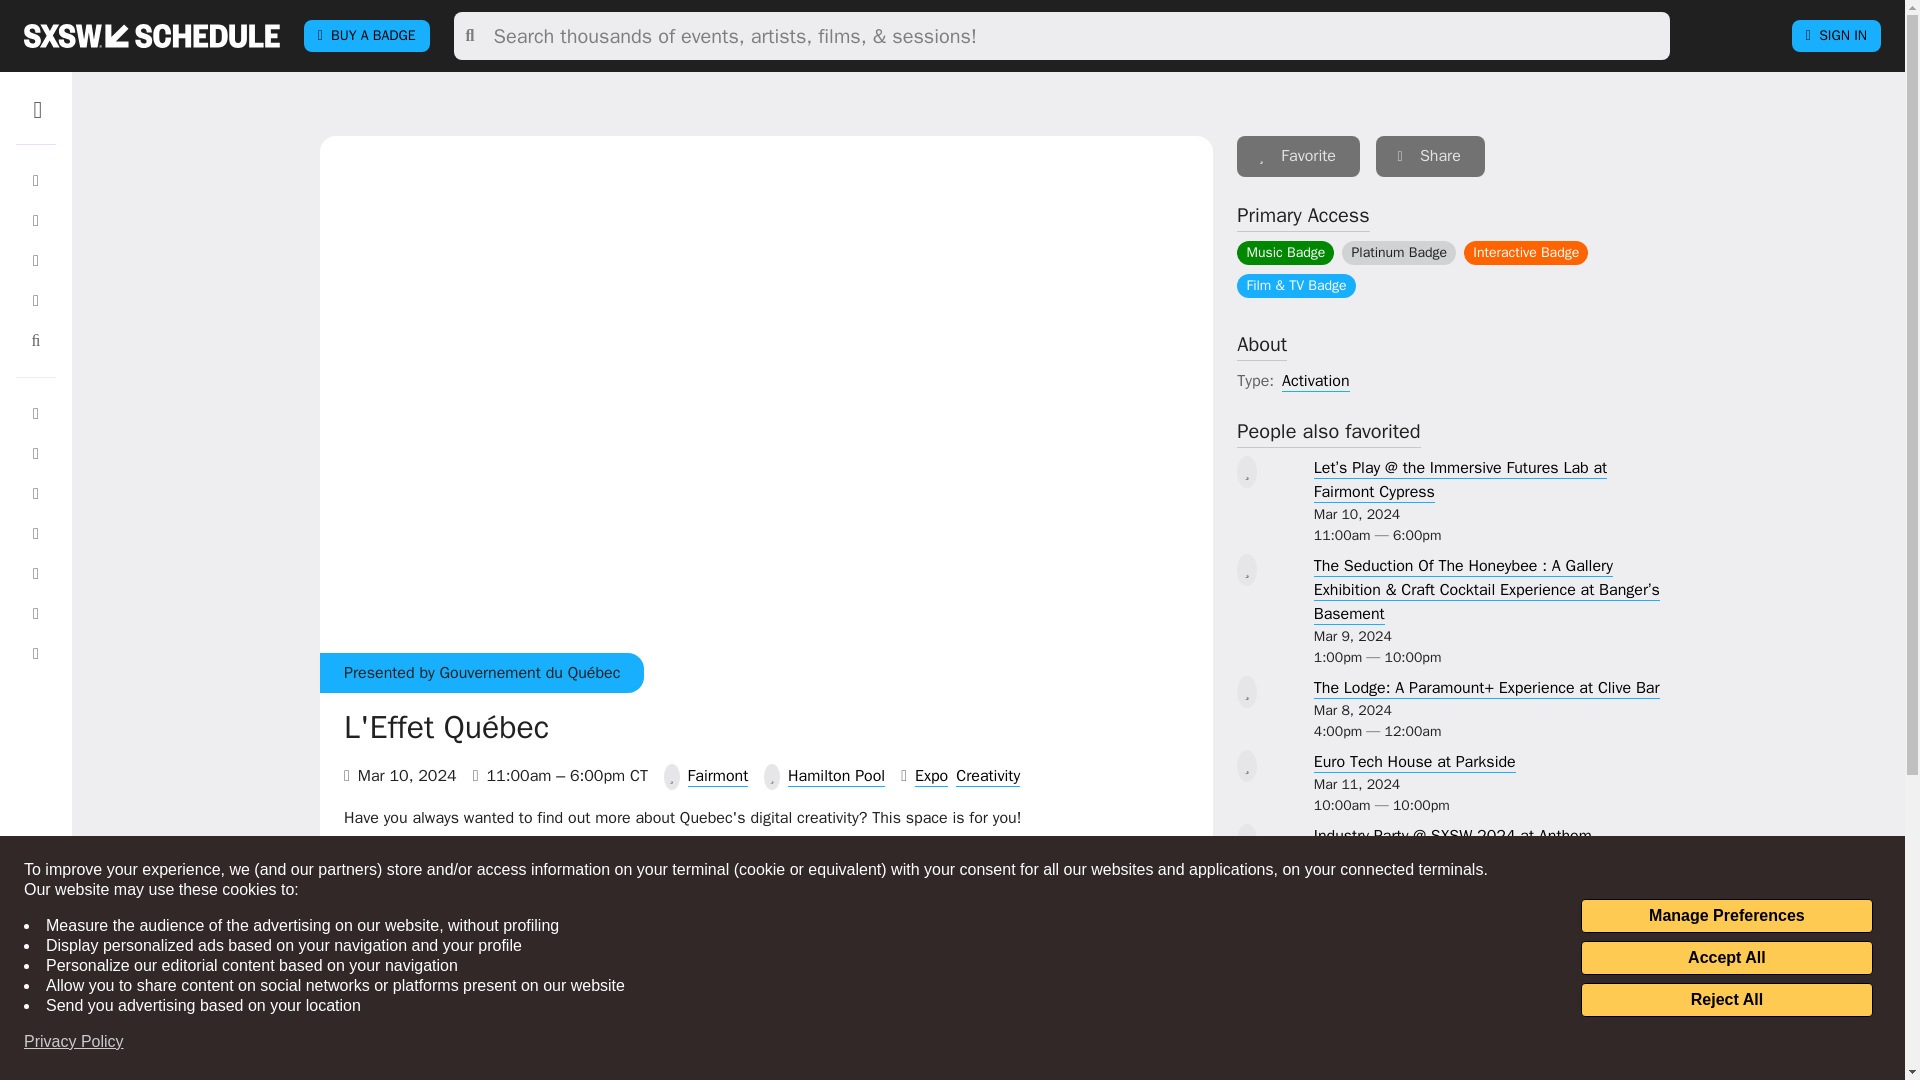 This screenshot has height=1080, width=1920. I want to click on Manage Preferences, so click(1726, 916).